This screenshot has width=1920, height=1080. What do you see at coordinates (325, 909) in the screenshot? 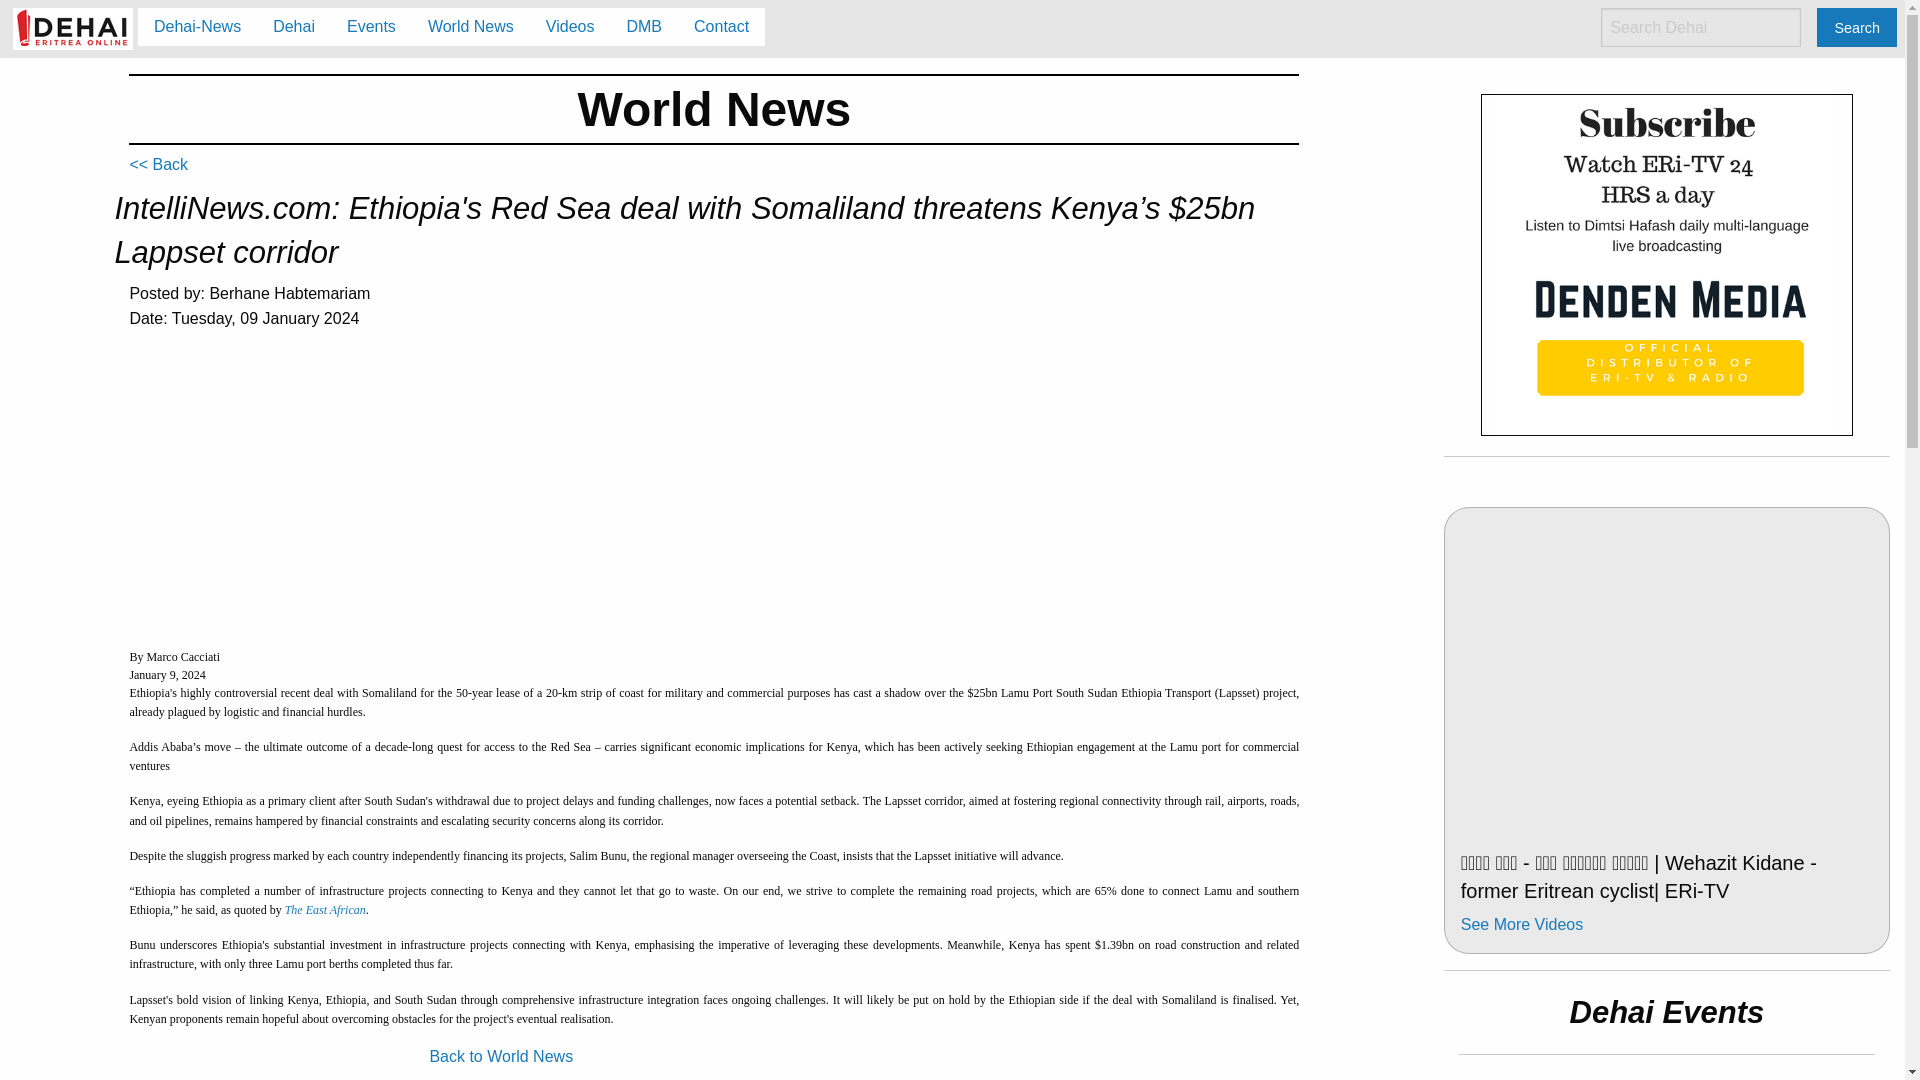
I see `The East African` at bounding box center [325, 909].